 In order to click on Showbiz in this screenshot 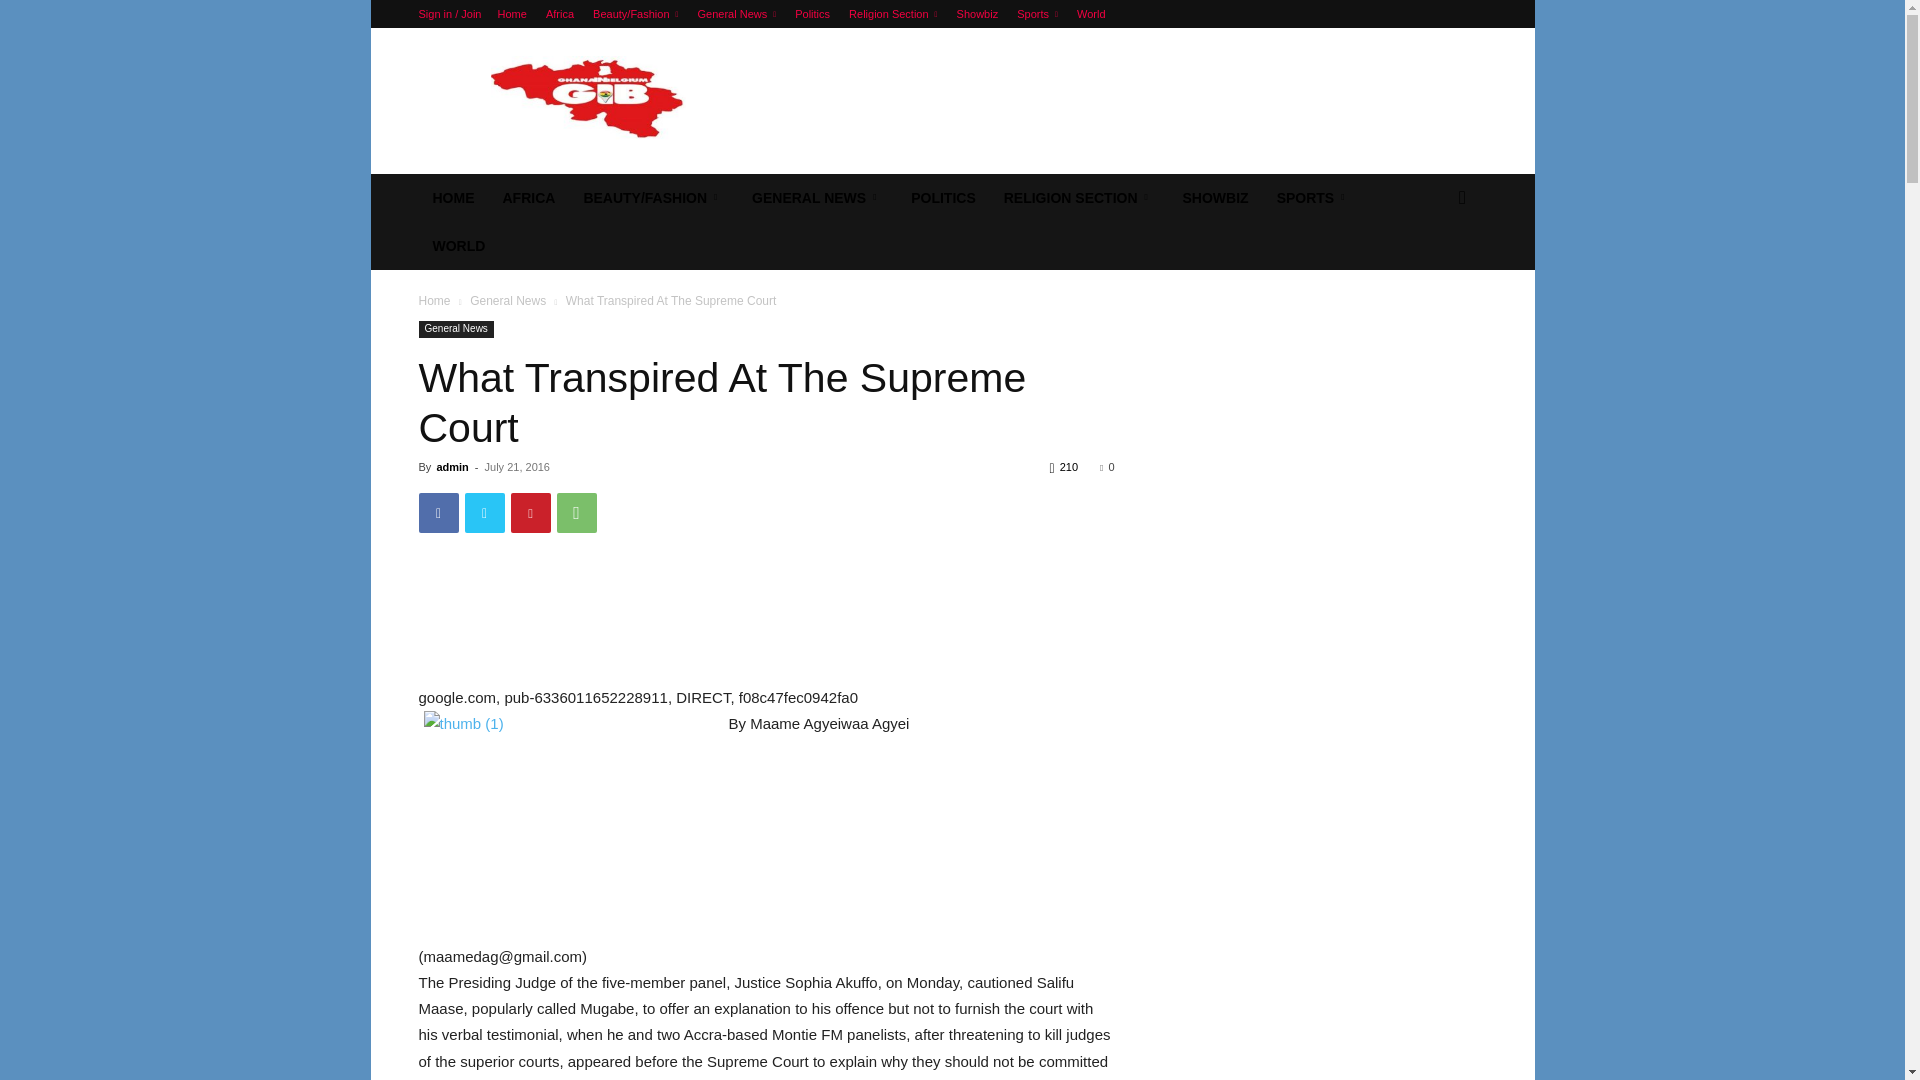, I will do `click(977, 14)`.